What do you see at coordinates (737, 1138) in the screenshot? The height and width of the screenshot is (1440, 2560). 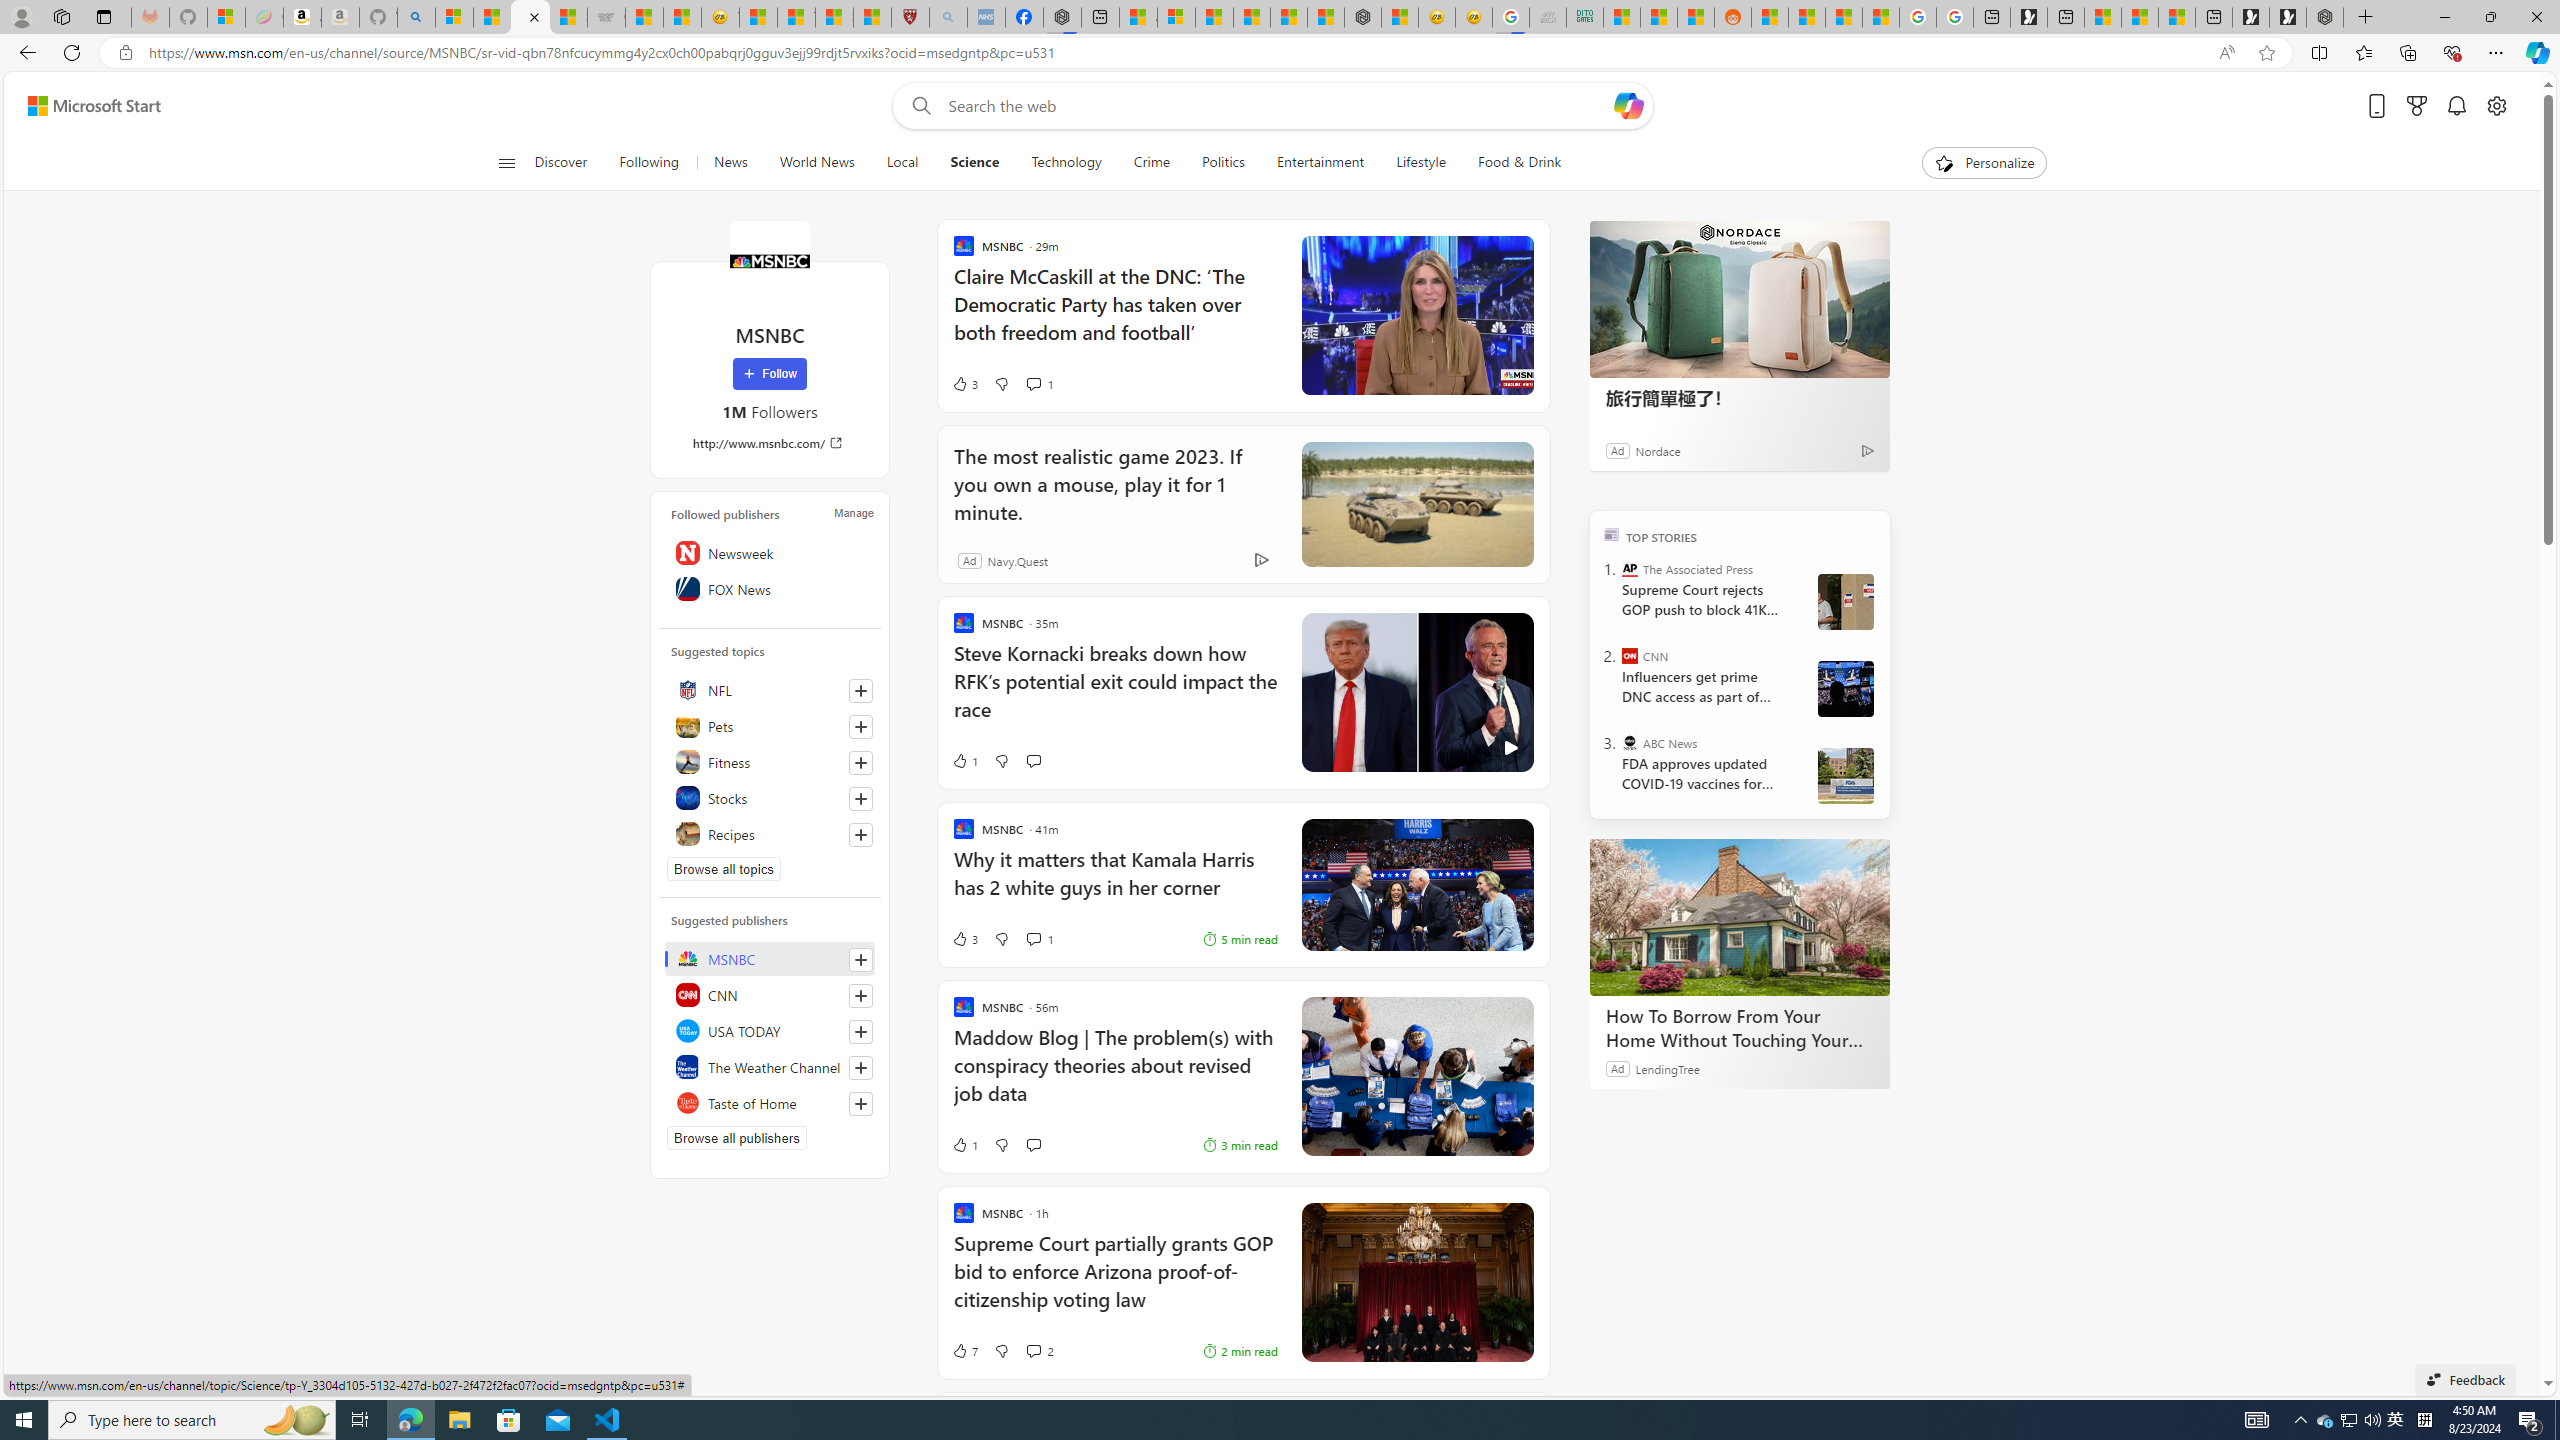 I see `Browse all publishers` at bounding box center [737, 1138].